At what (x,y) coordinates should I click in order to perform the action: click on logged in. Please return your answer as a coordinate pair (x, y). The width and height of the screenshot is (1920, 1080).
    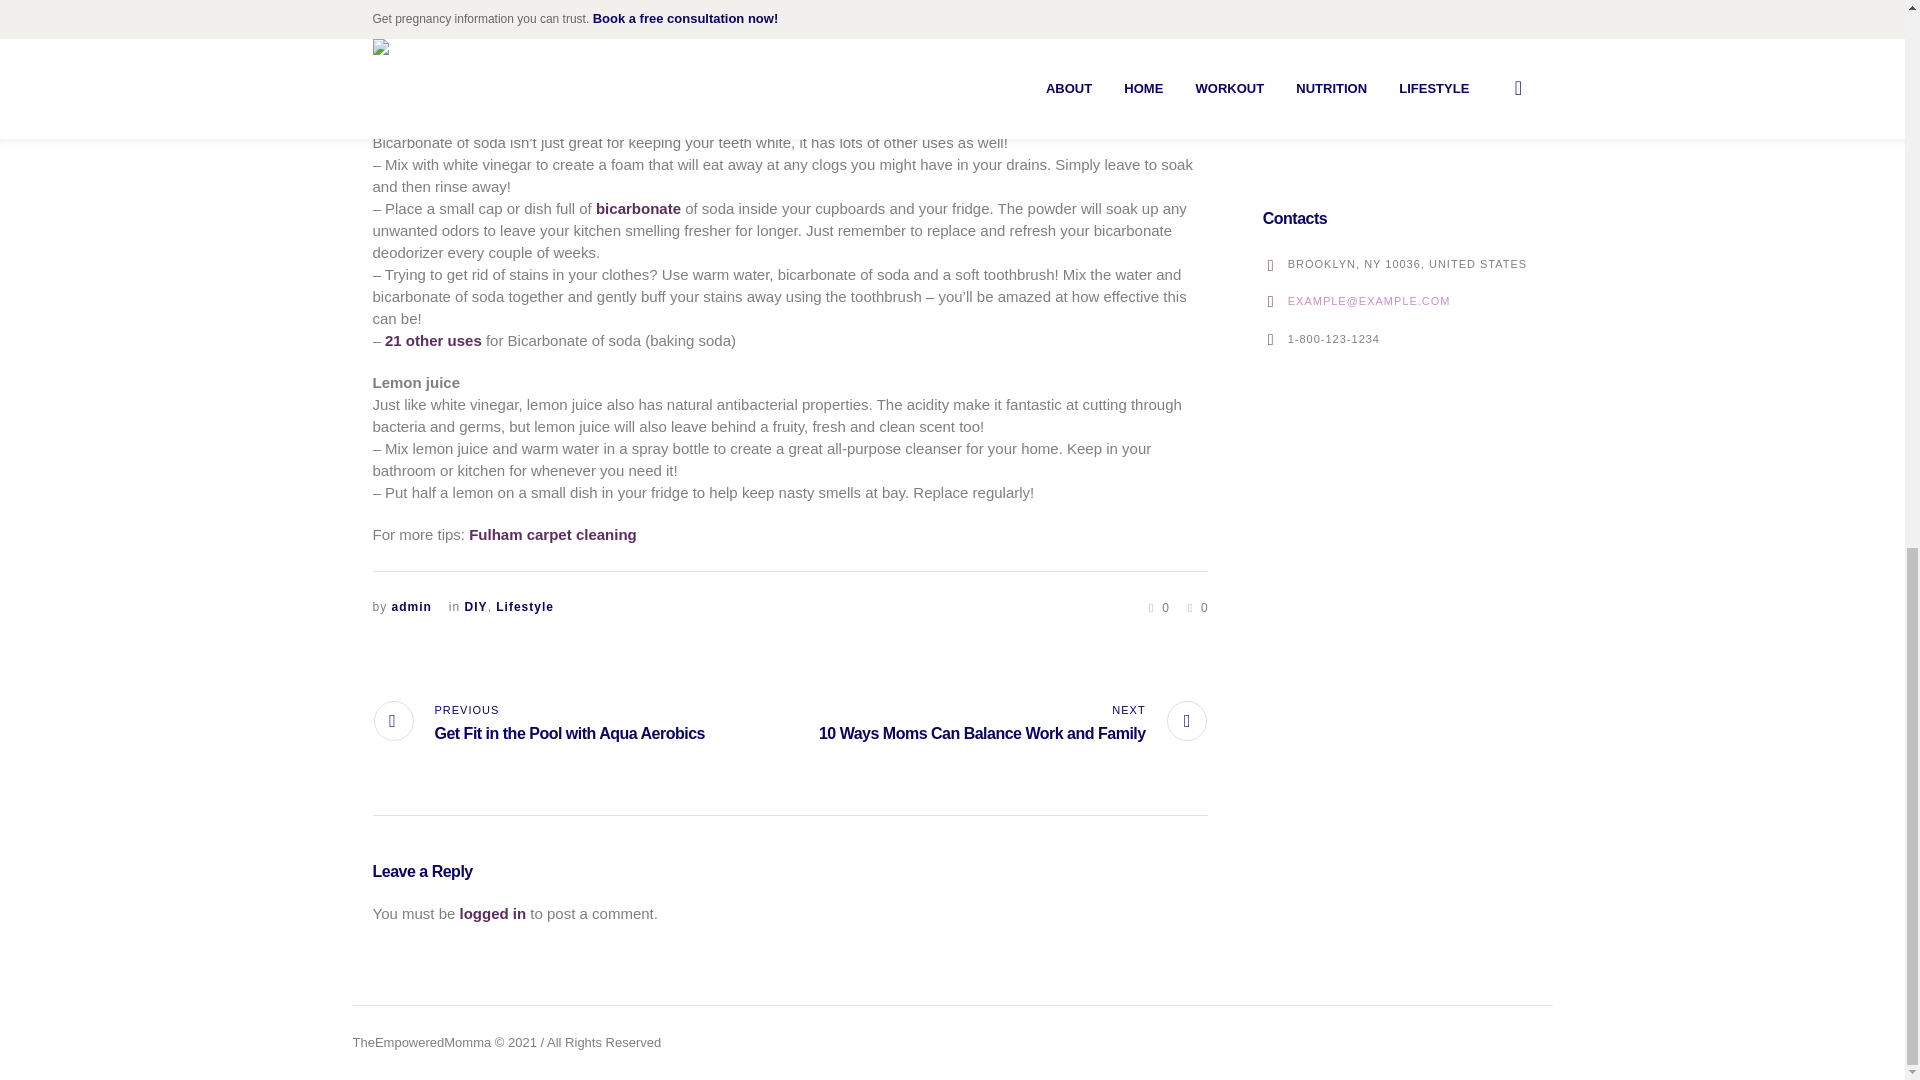
    Looking at the image, I should click on (493, 914).